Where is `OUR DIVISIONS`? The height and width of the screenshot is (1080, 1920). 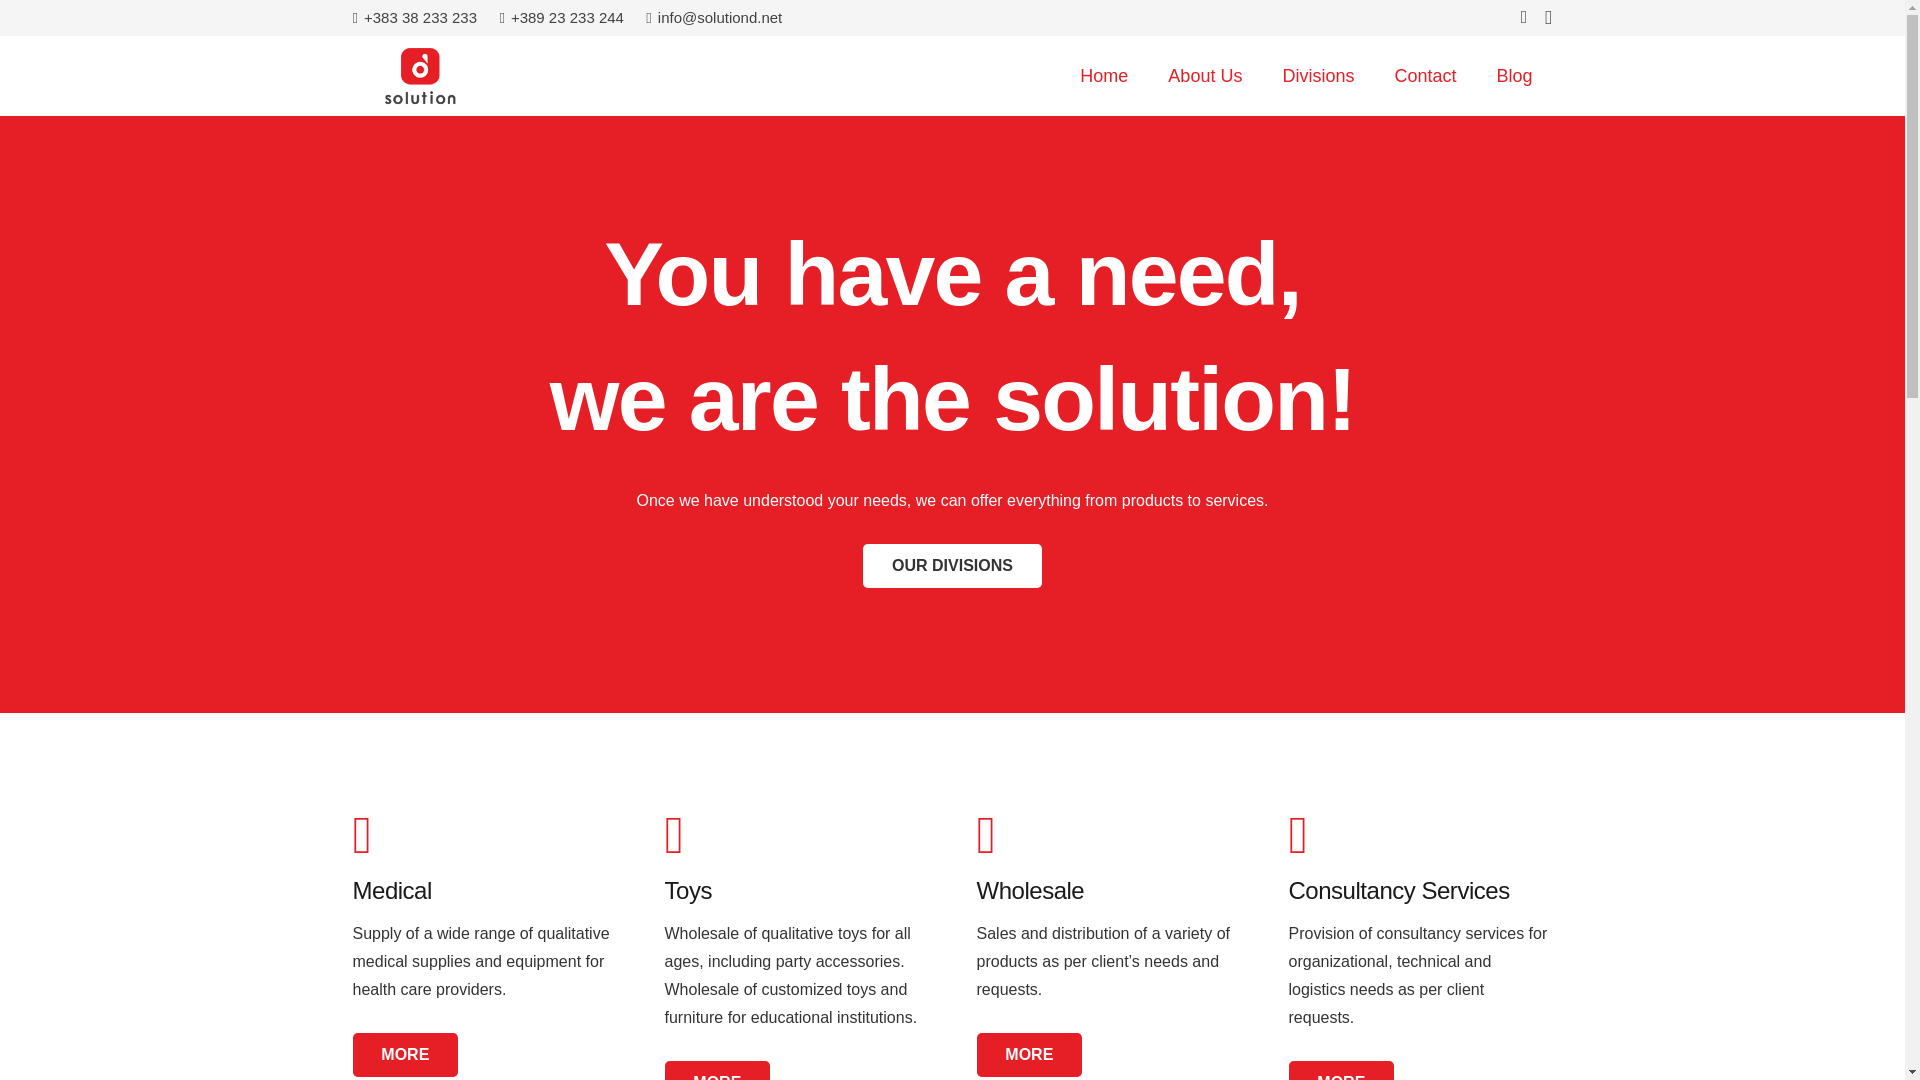
OUR DIVISIONS is located at coordinates (952, 566).